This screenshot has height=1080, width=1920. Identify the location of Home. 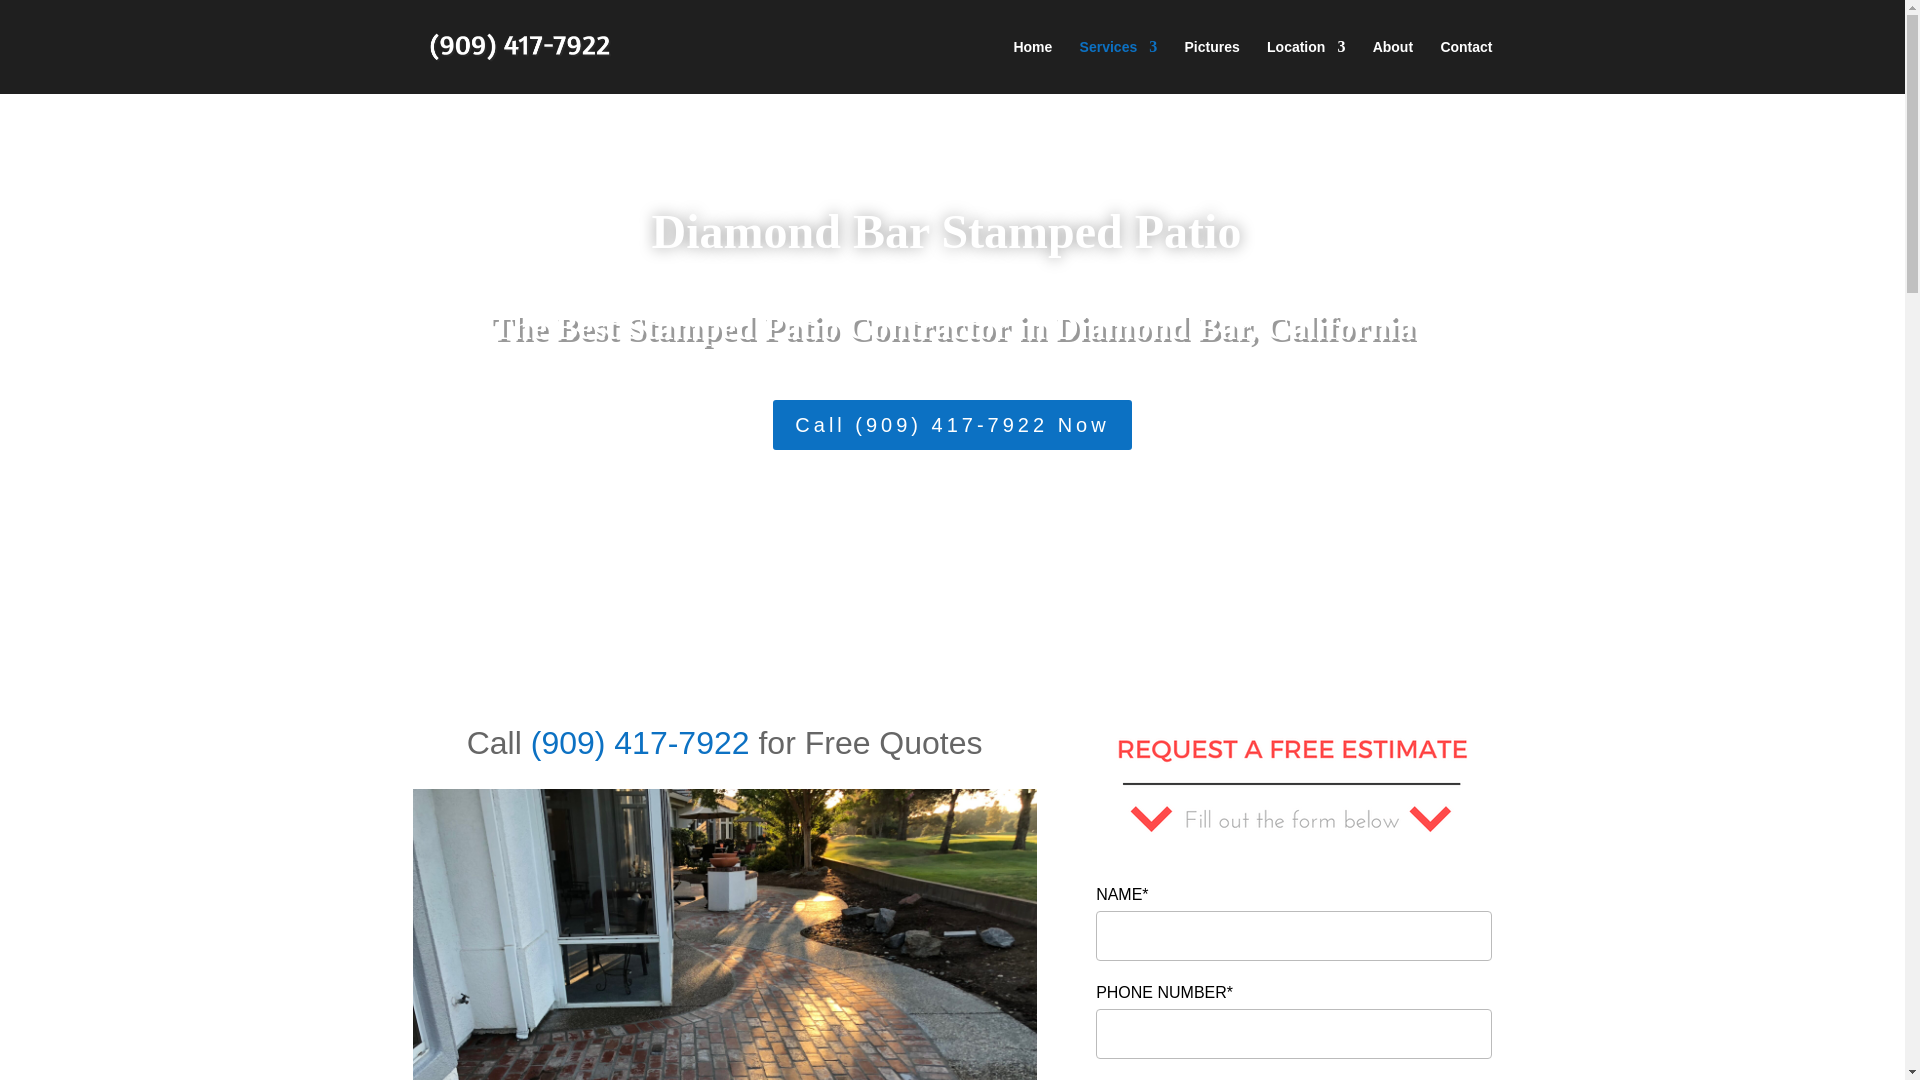
(1032, 66).